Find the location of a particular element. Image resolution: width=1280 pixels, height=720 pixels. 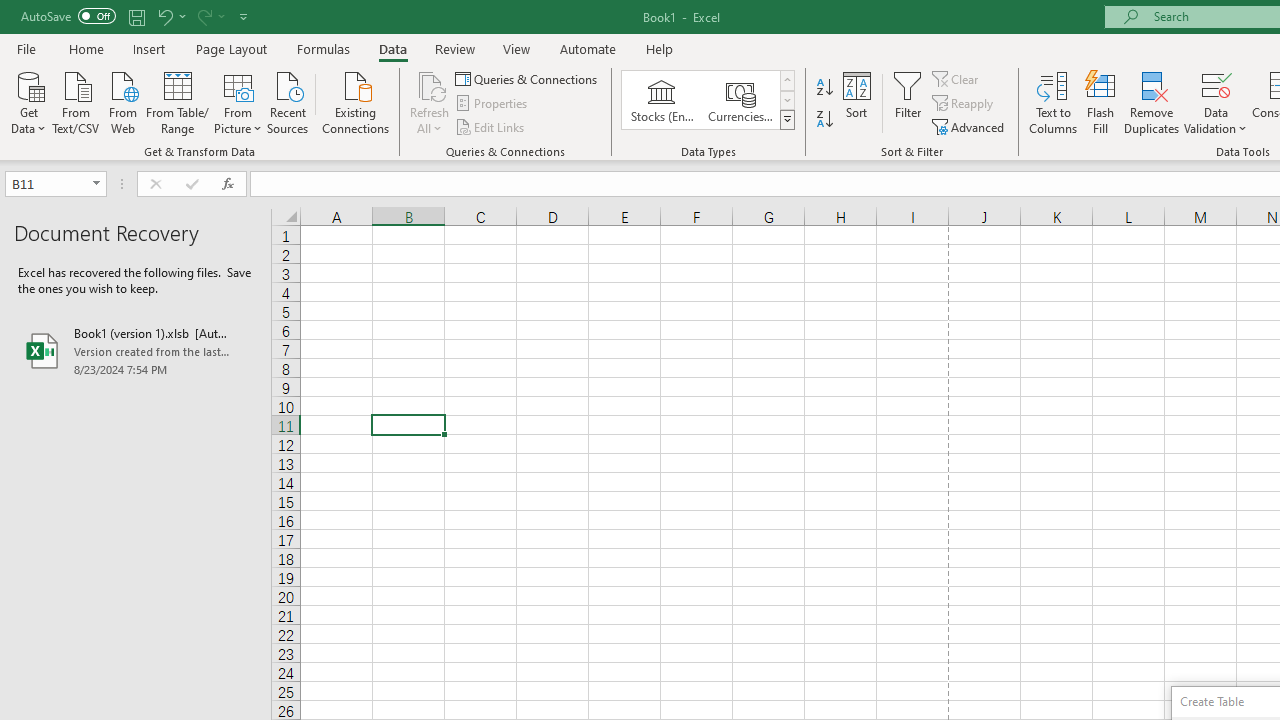

Data Validation... is located at coordinates (1216, 102).